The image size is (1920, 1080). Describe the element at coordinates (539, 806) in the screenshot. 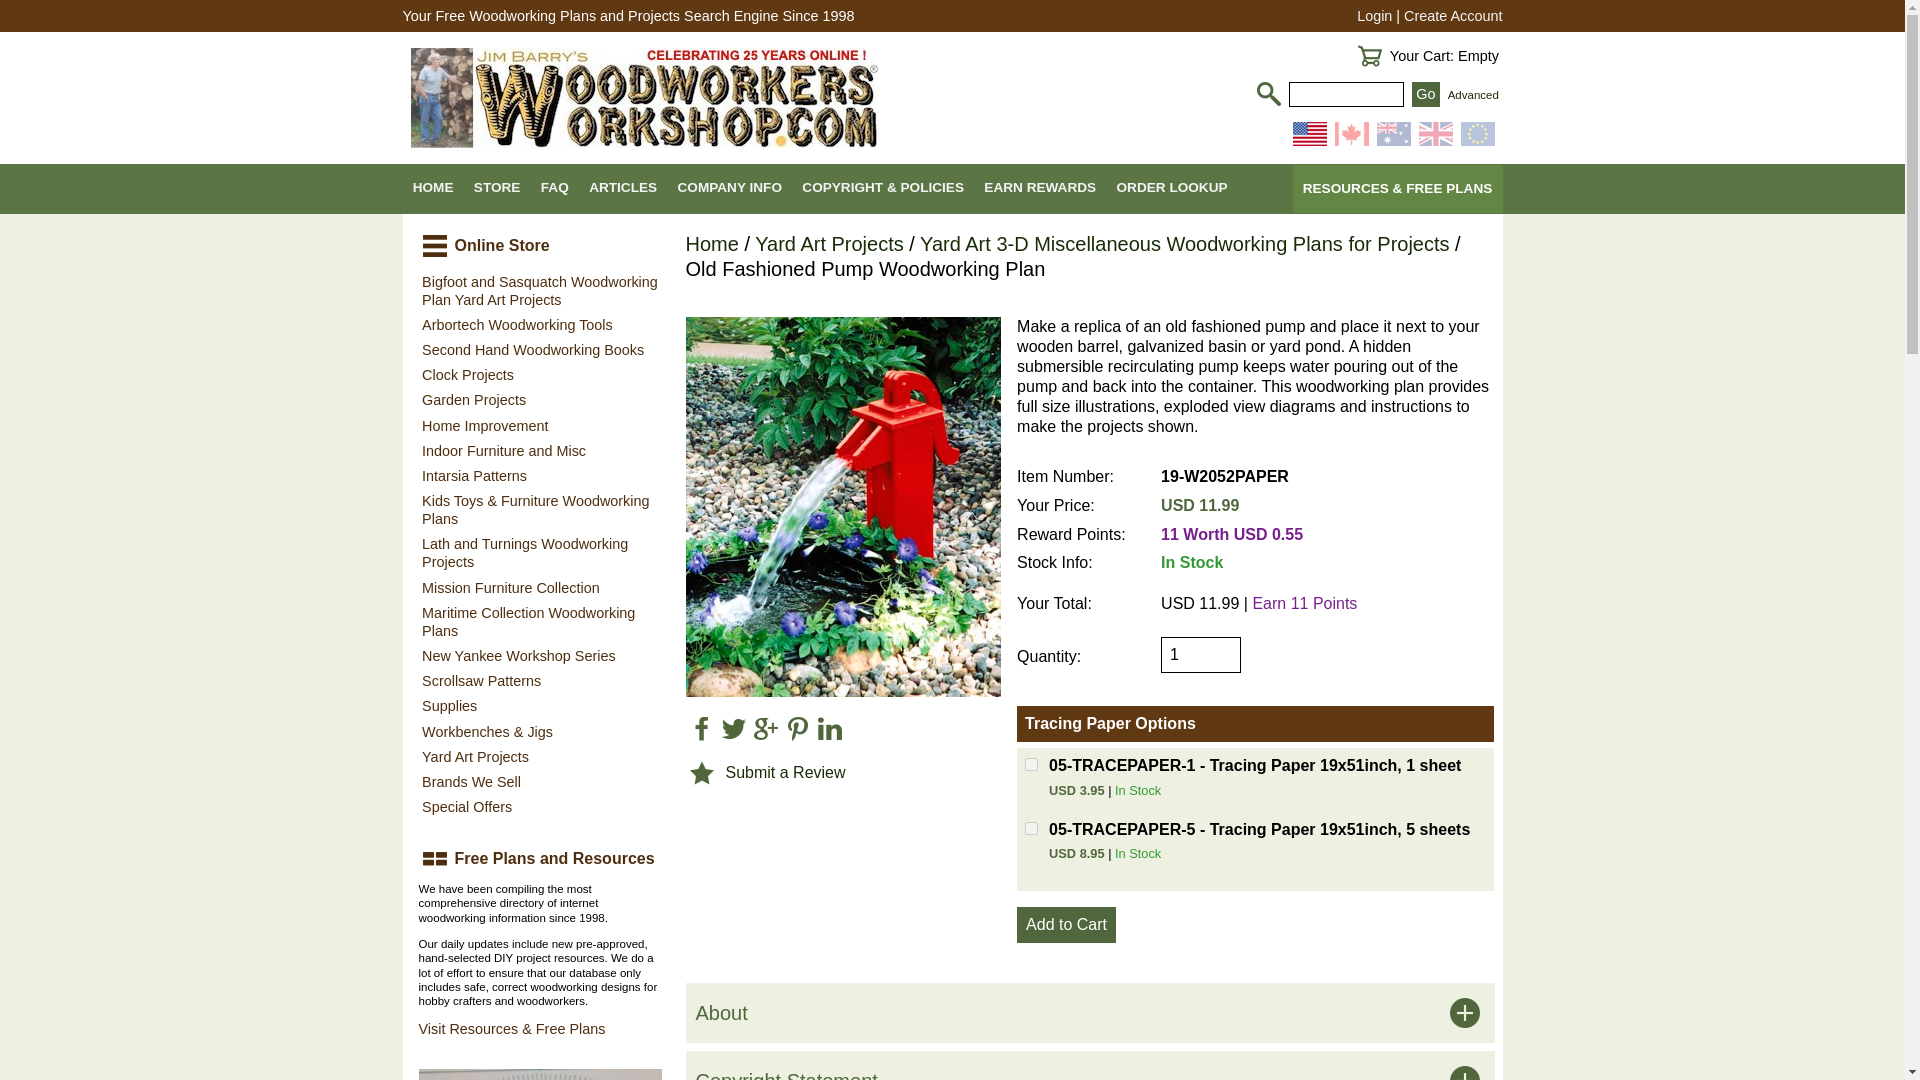

I see `Special Offers` at that location.